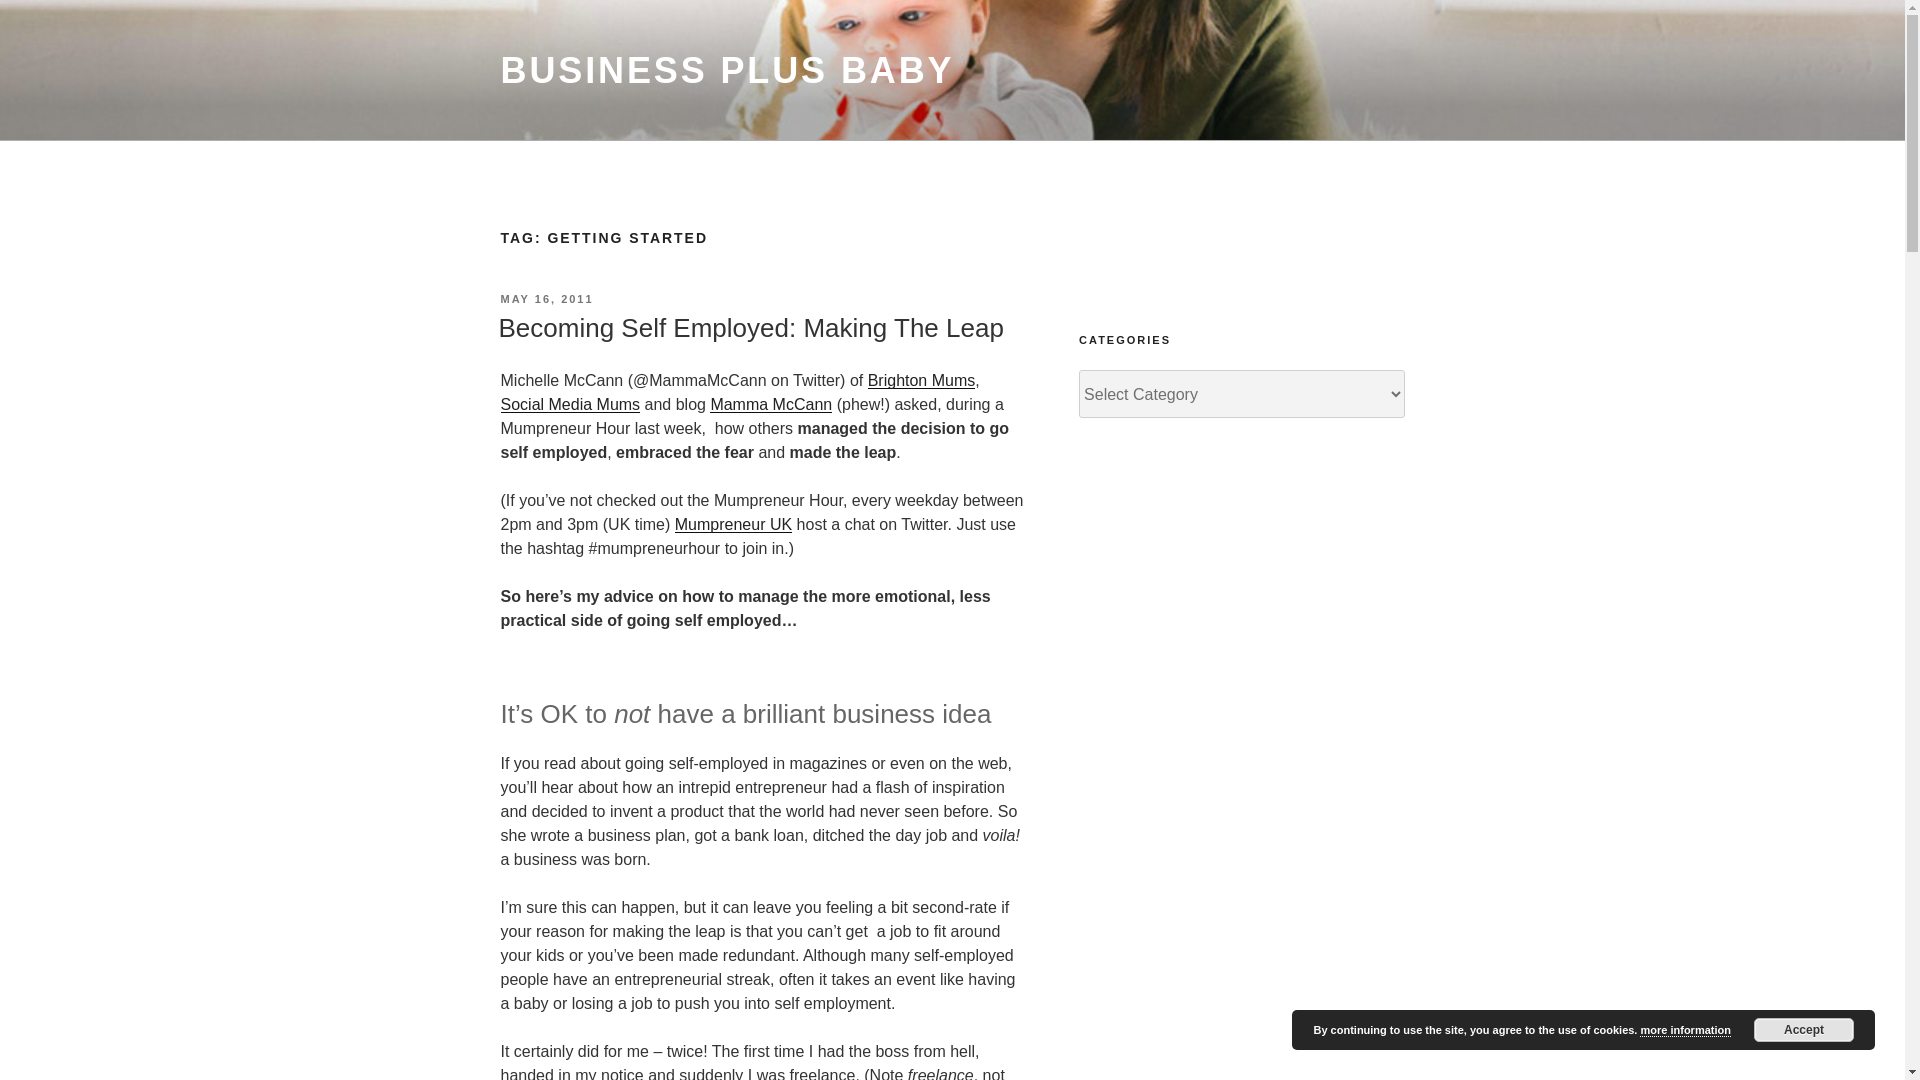 This screenshot has width=1920, height=1080. What do you see at coordinates (770, 404) in the screenshot?
I see `Mamma McCann` at bounding box center [770, 404].